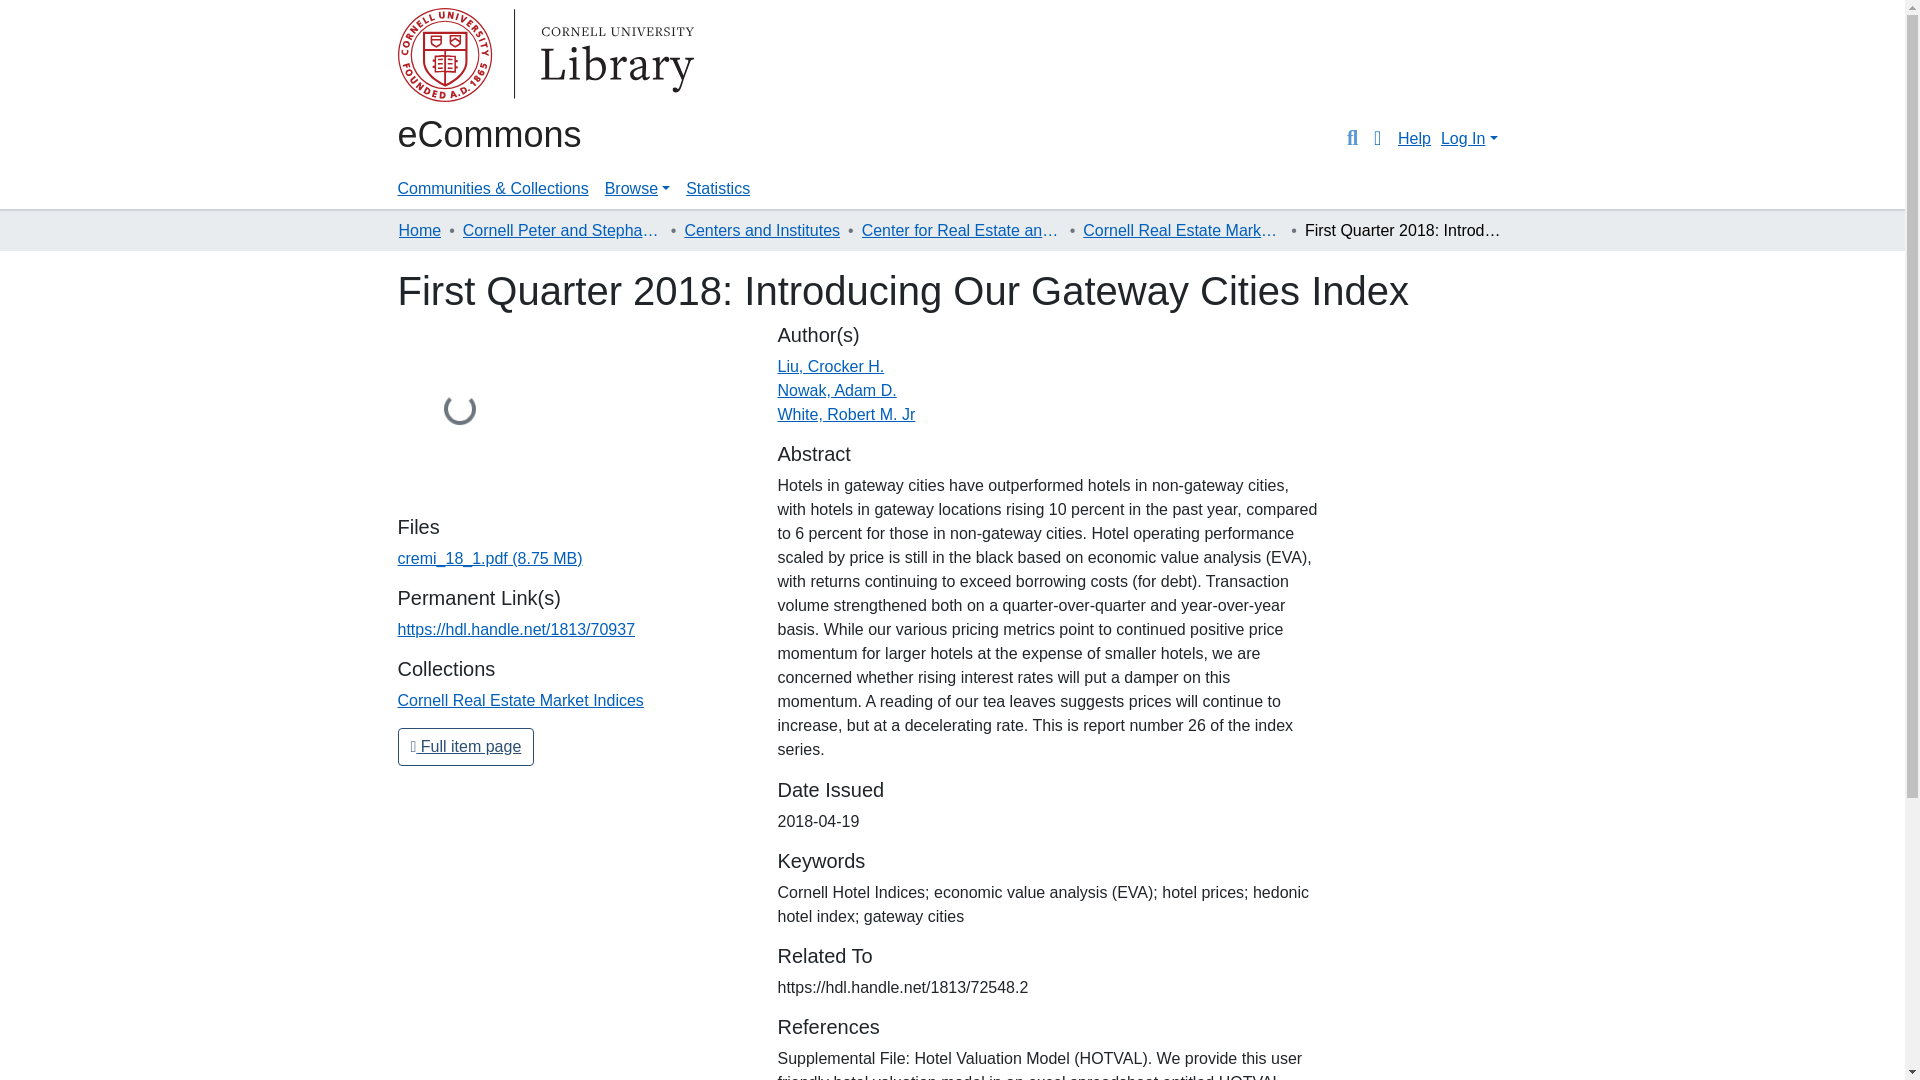 The image size is (1920, 1080). Describe the element at coordinates (447, 58) in the screenshot. I see `Cornell University` at that location.